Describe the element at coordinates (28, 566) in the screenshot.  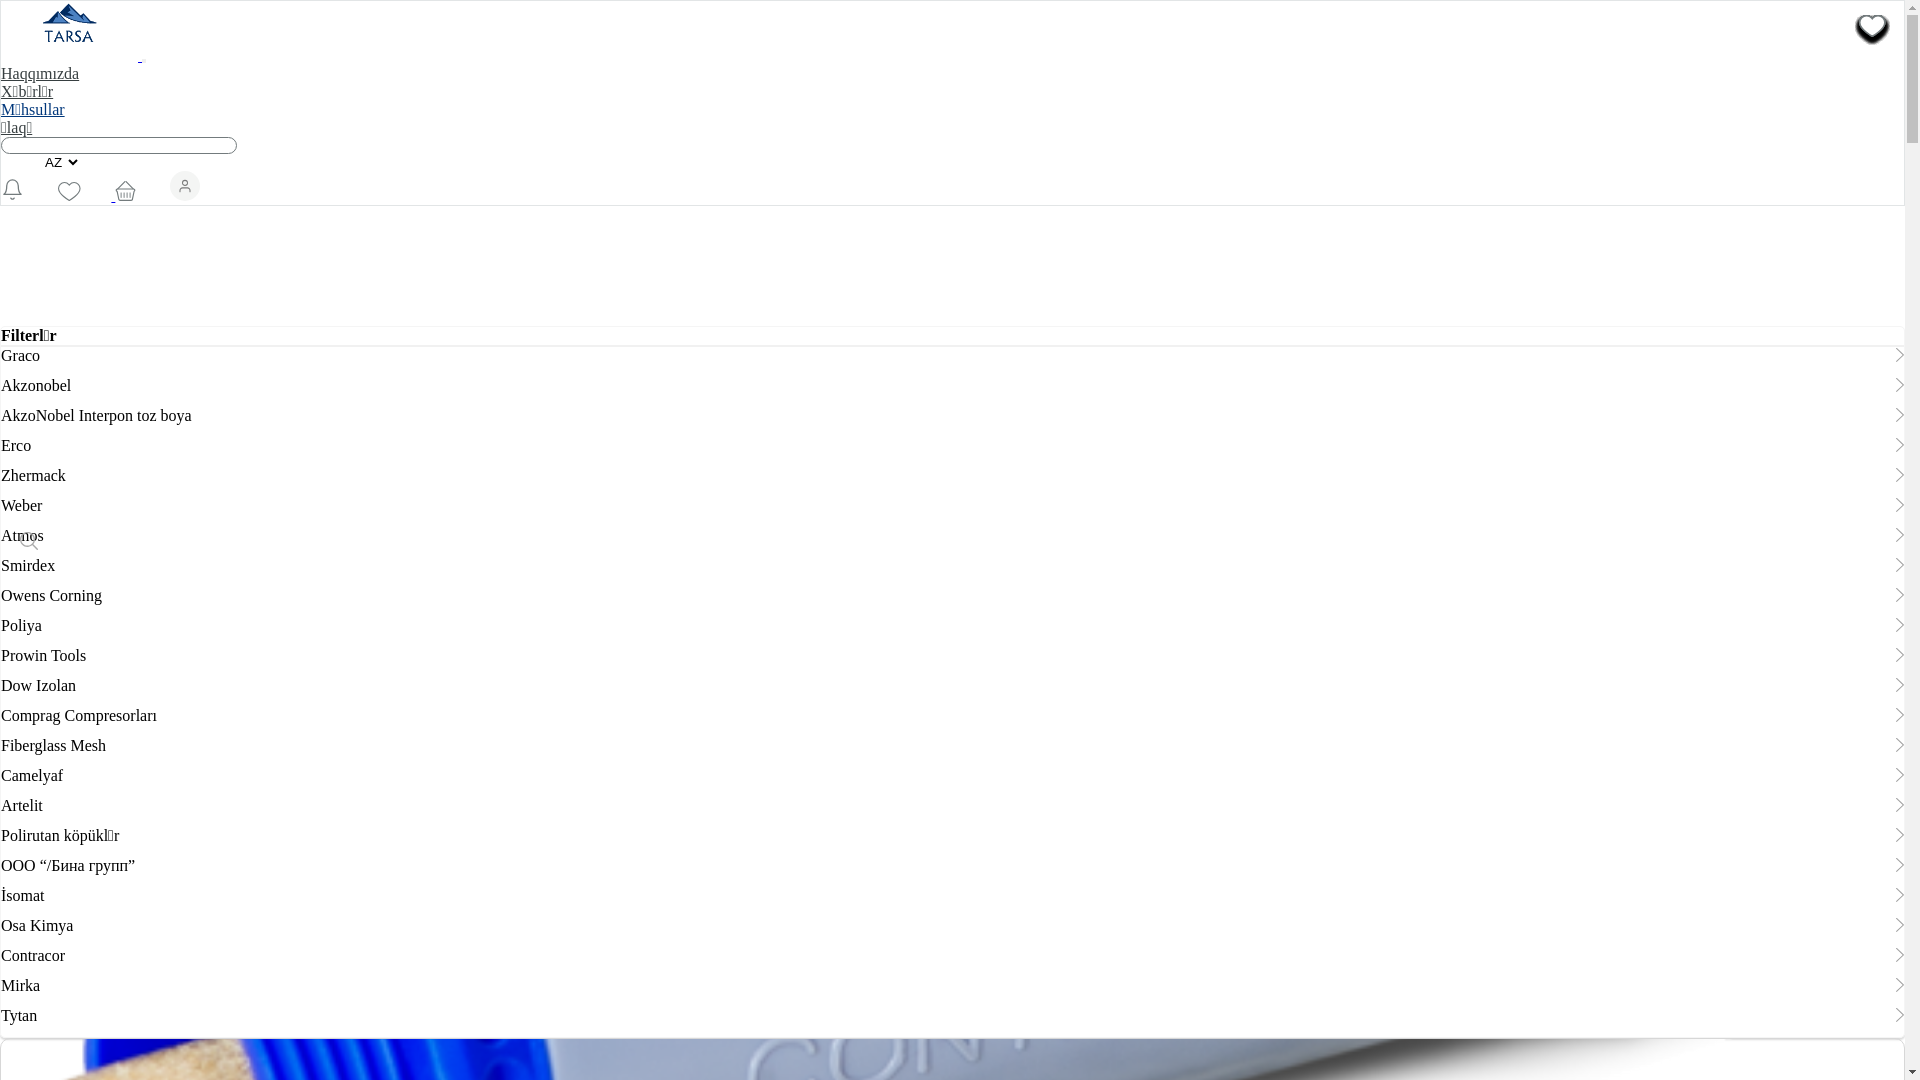
I see `Smirdex` at that location.